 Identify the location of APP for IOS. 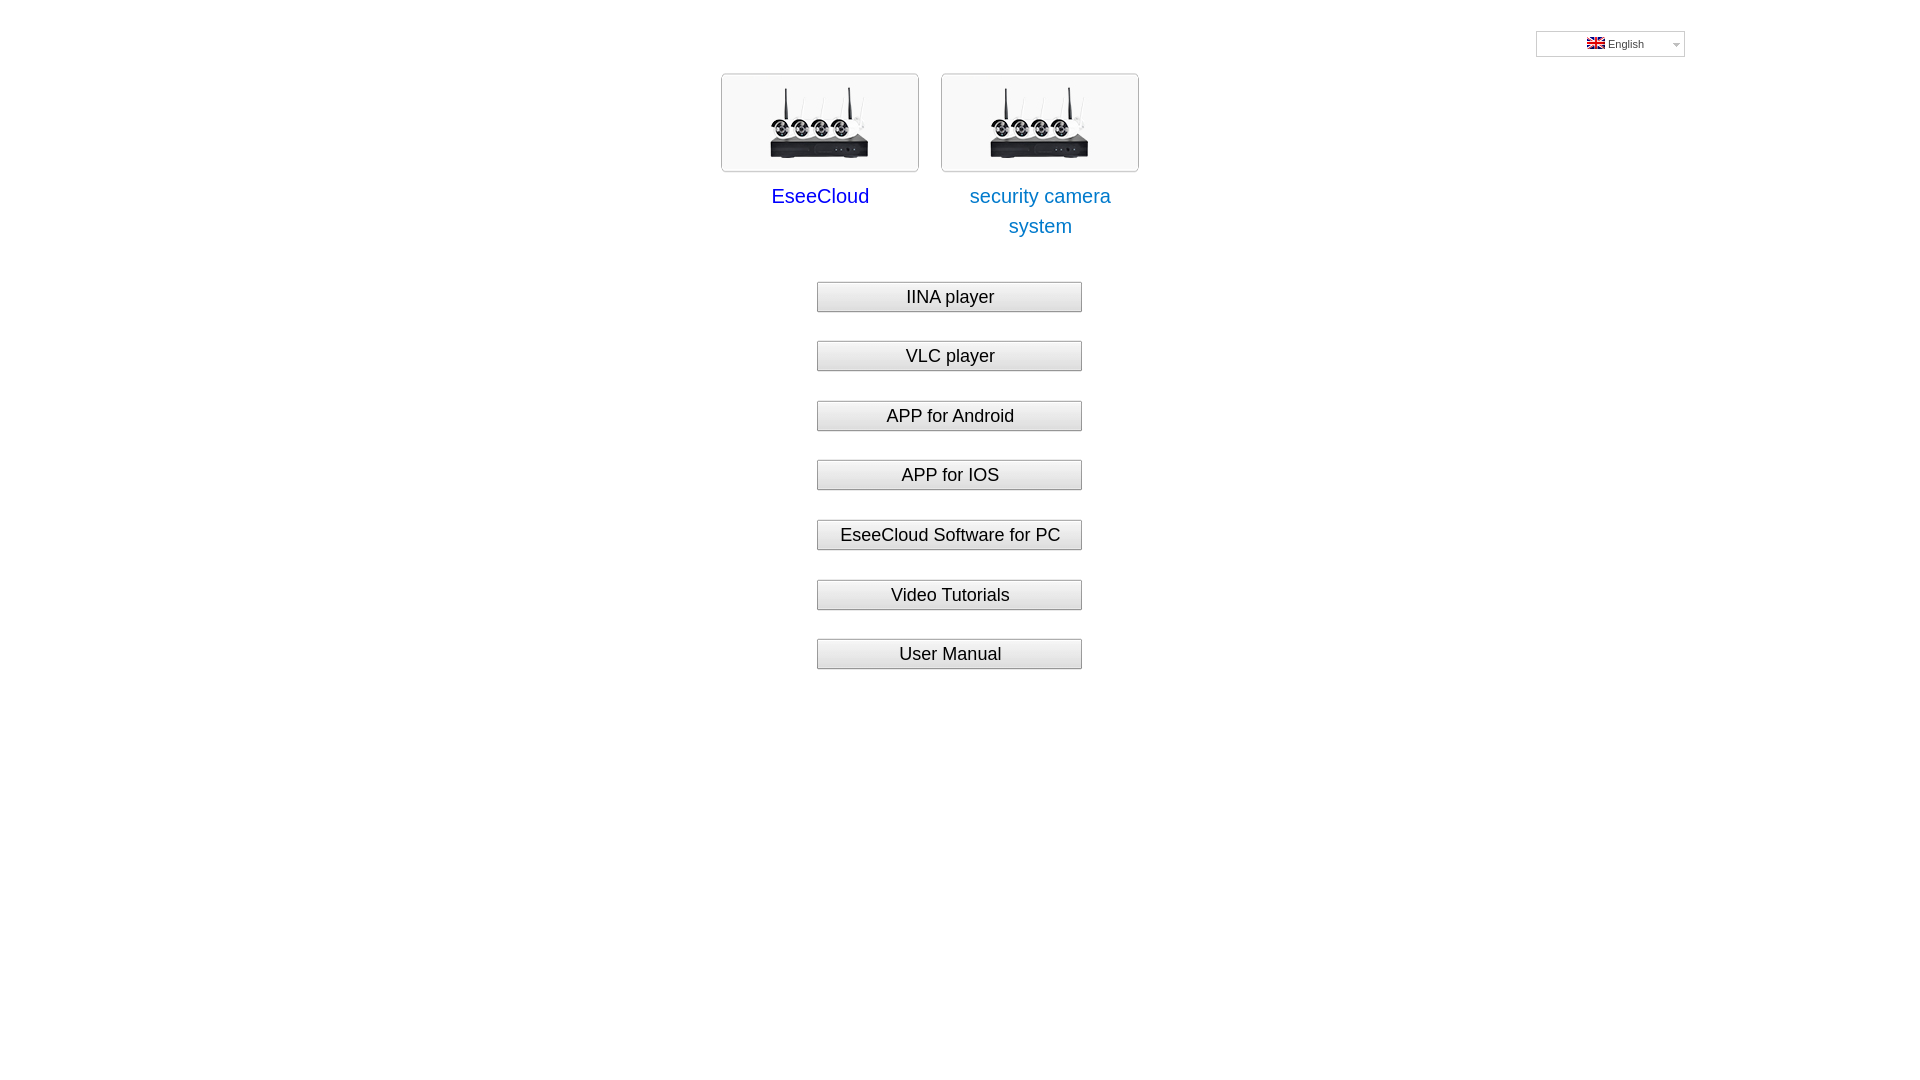
(950, 463).